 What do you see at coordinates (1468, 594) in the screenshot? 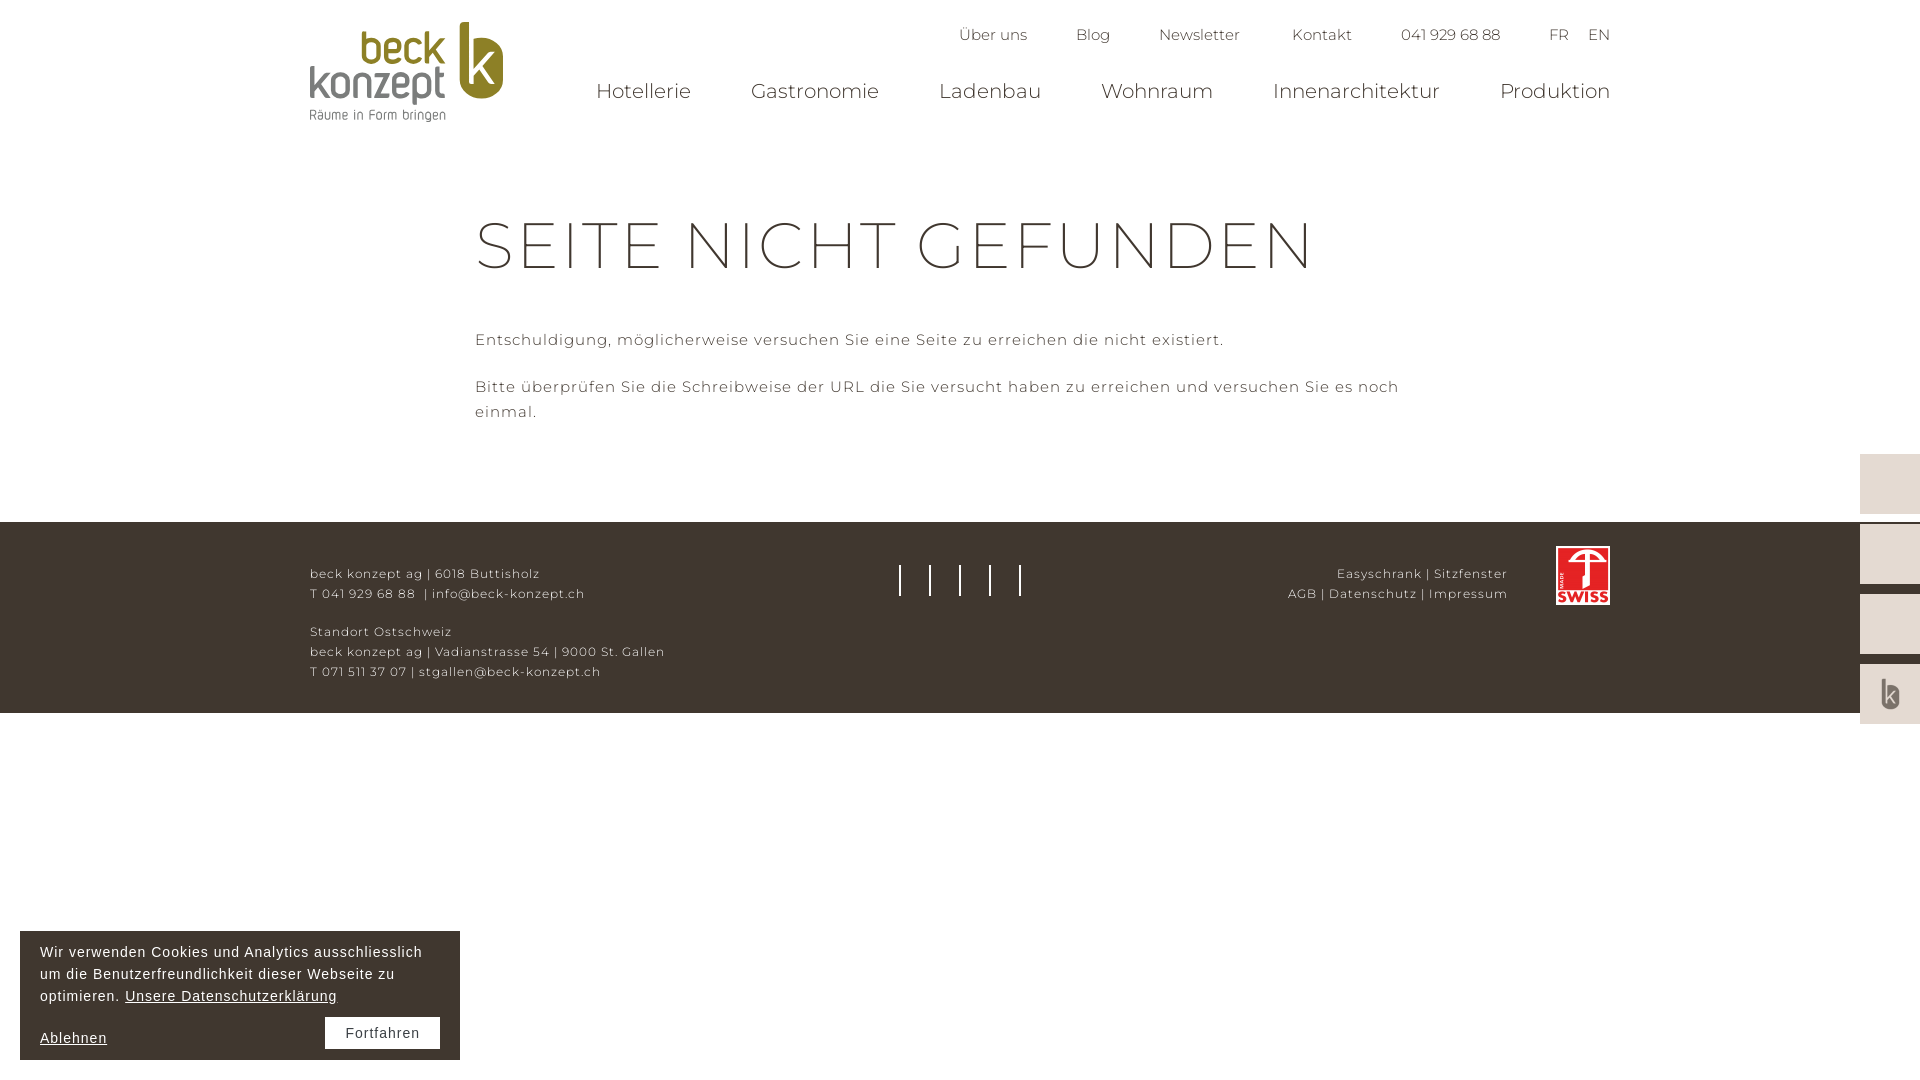
I see `Impressum` at bounding box center [1468, 594].